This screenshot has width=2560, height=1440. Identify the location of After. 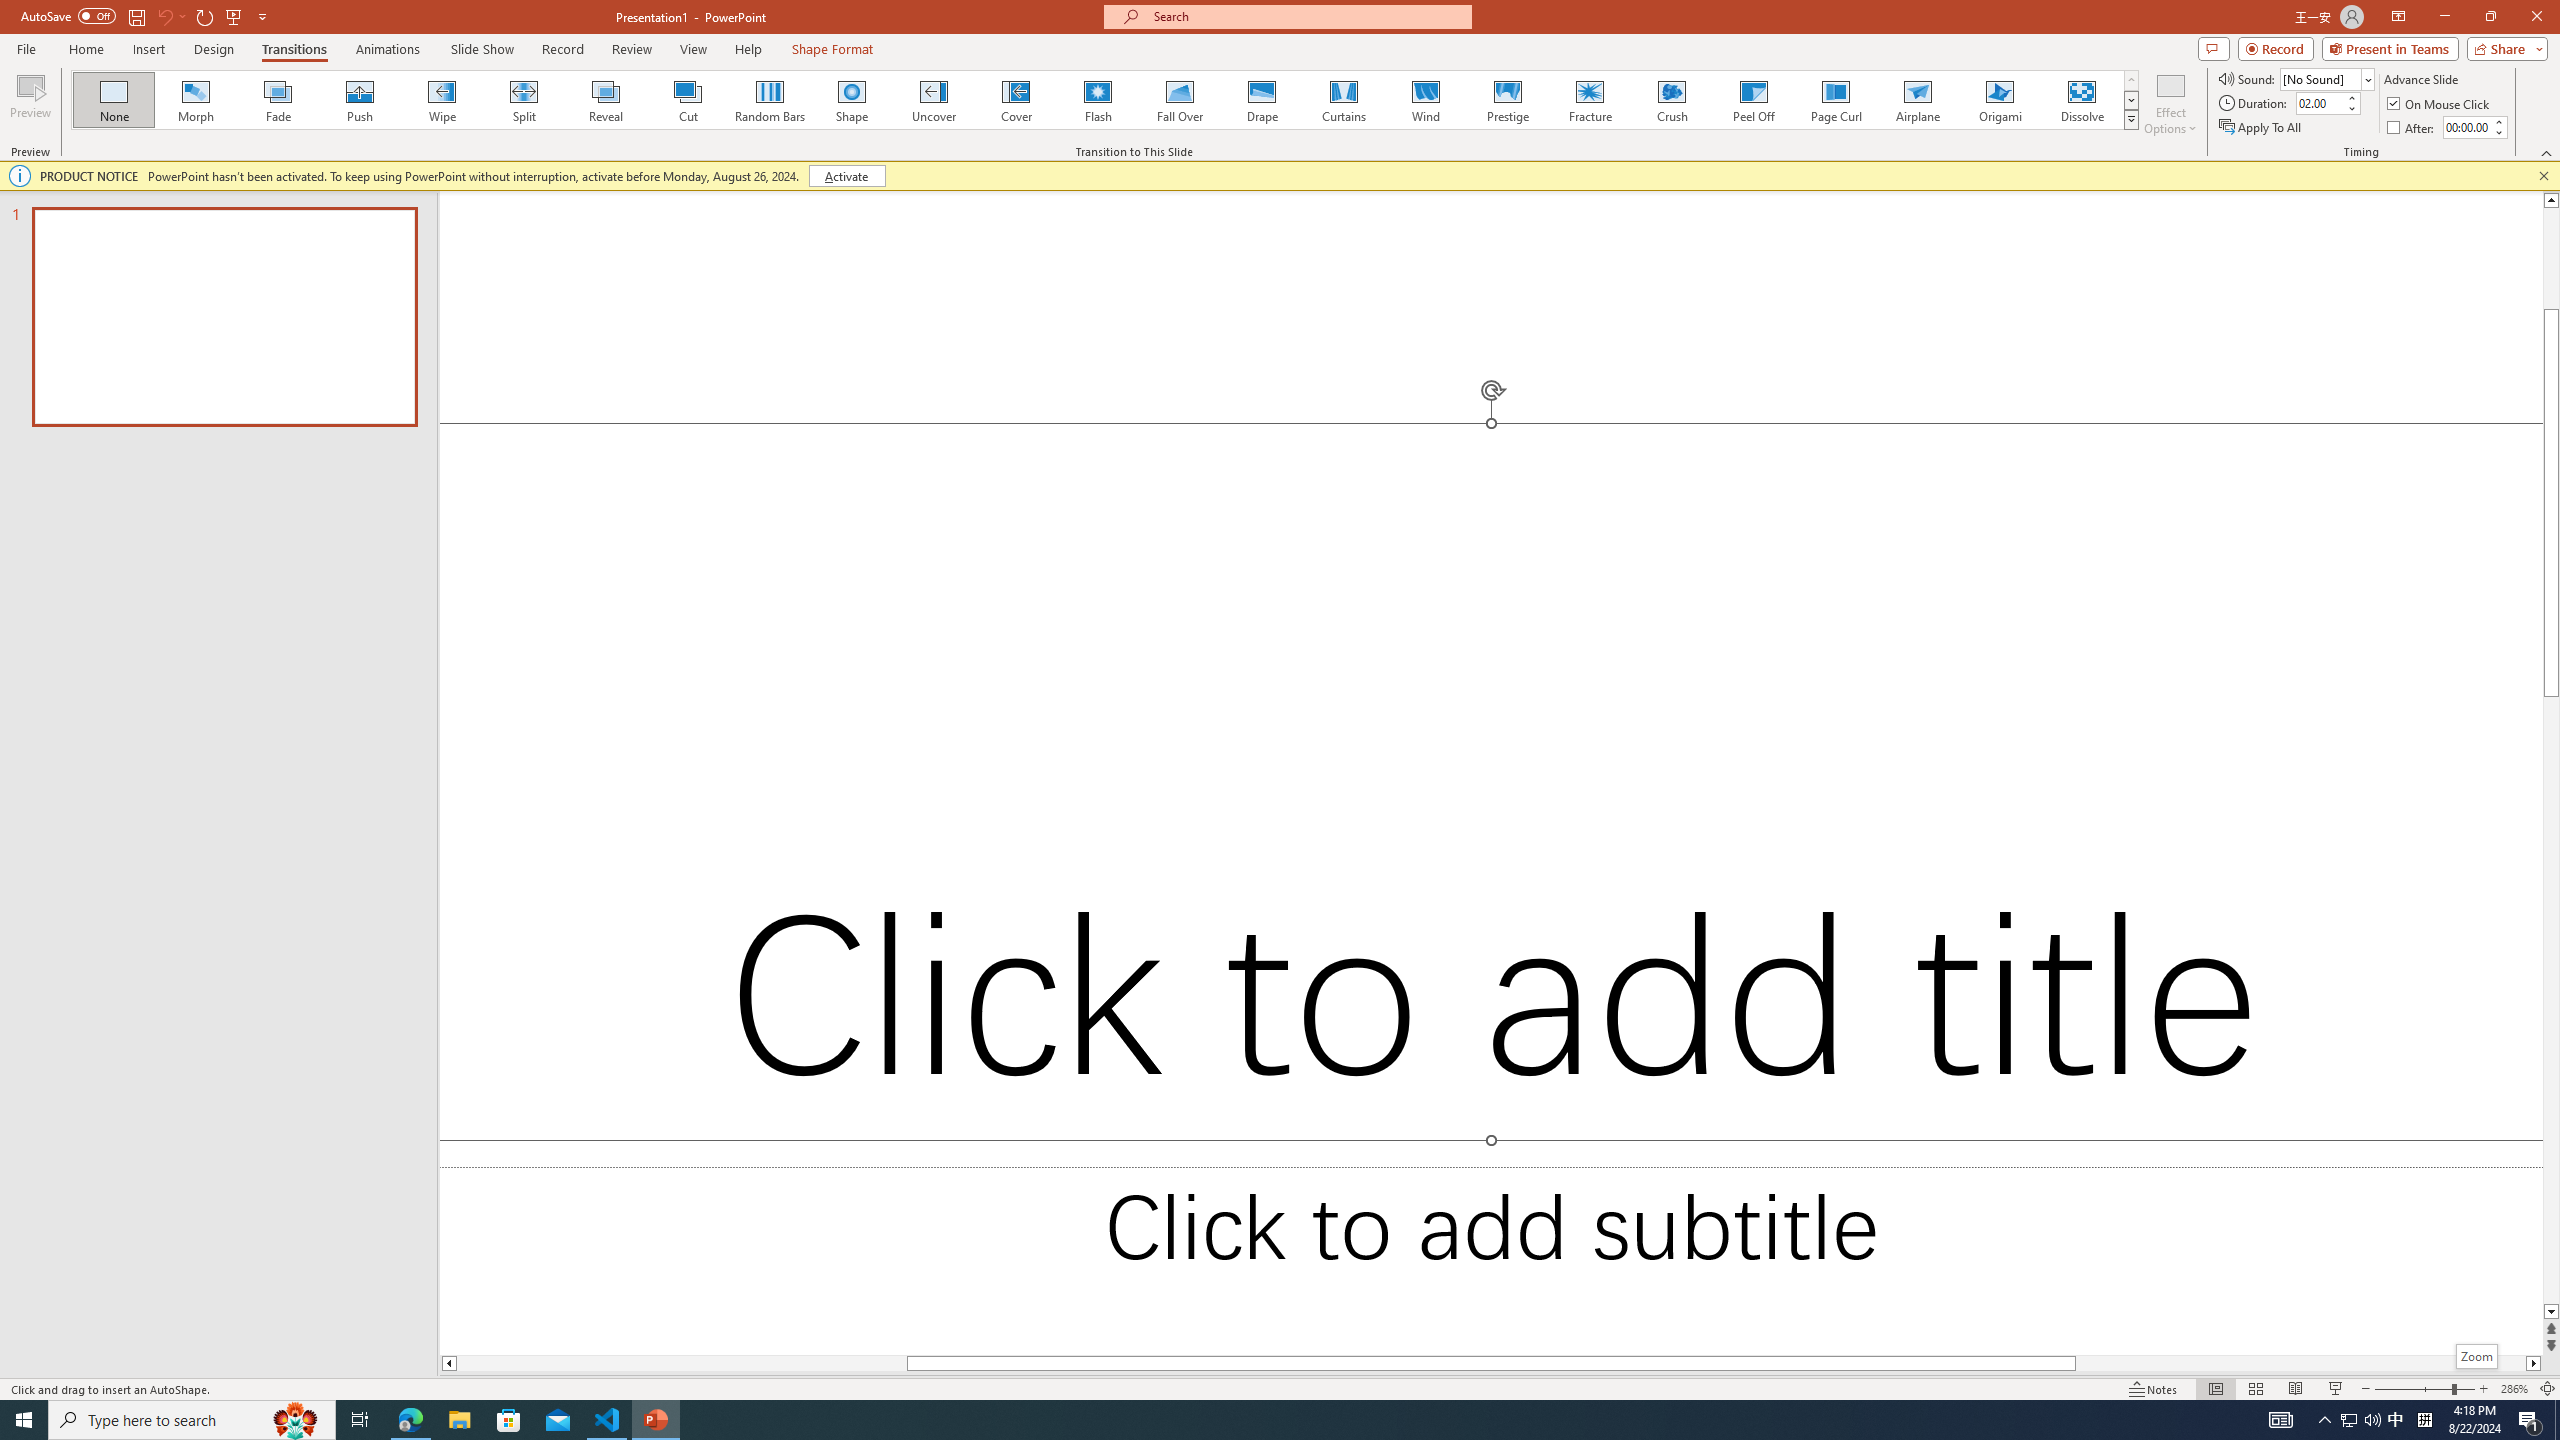
(2467, 127).